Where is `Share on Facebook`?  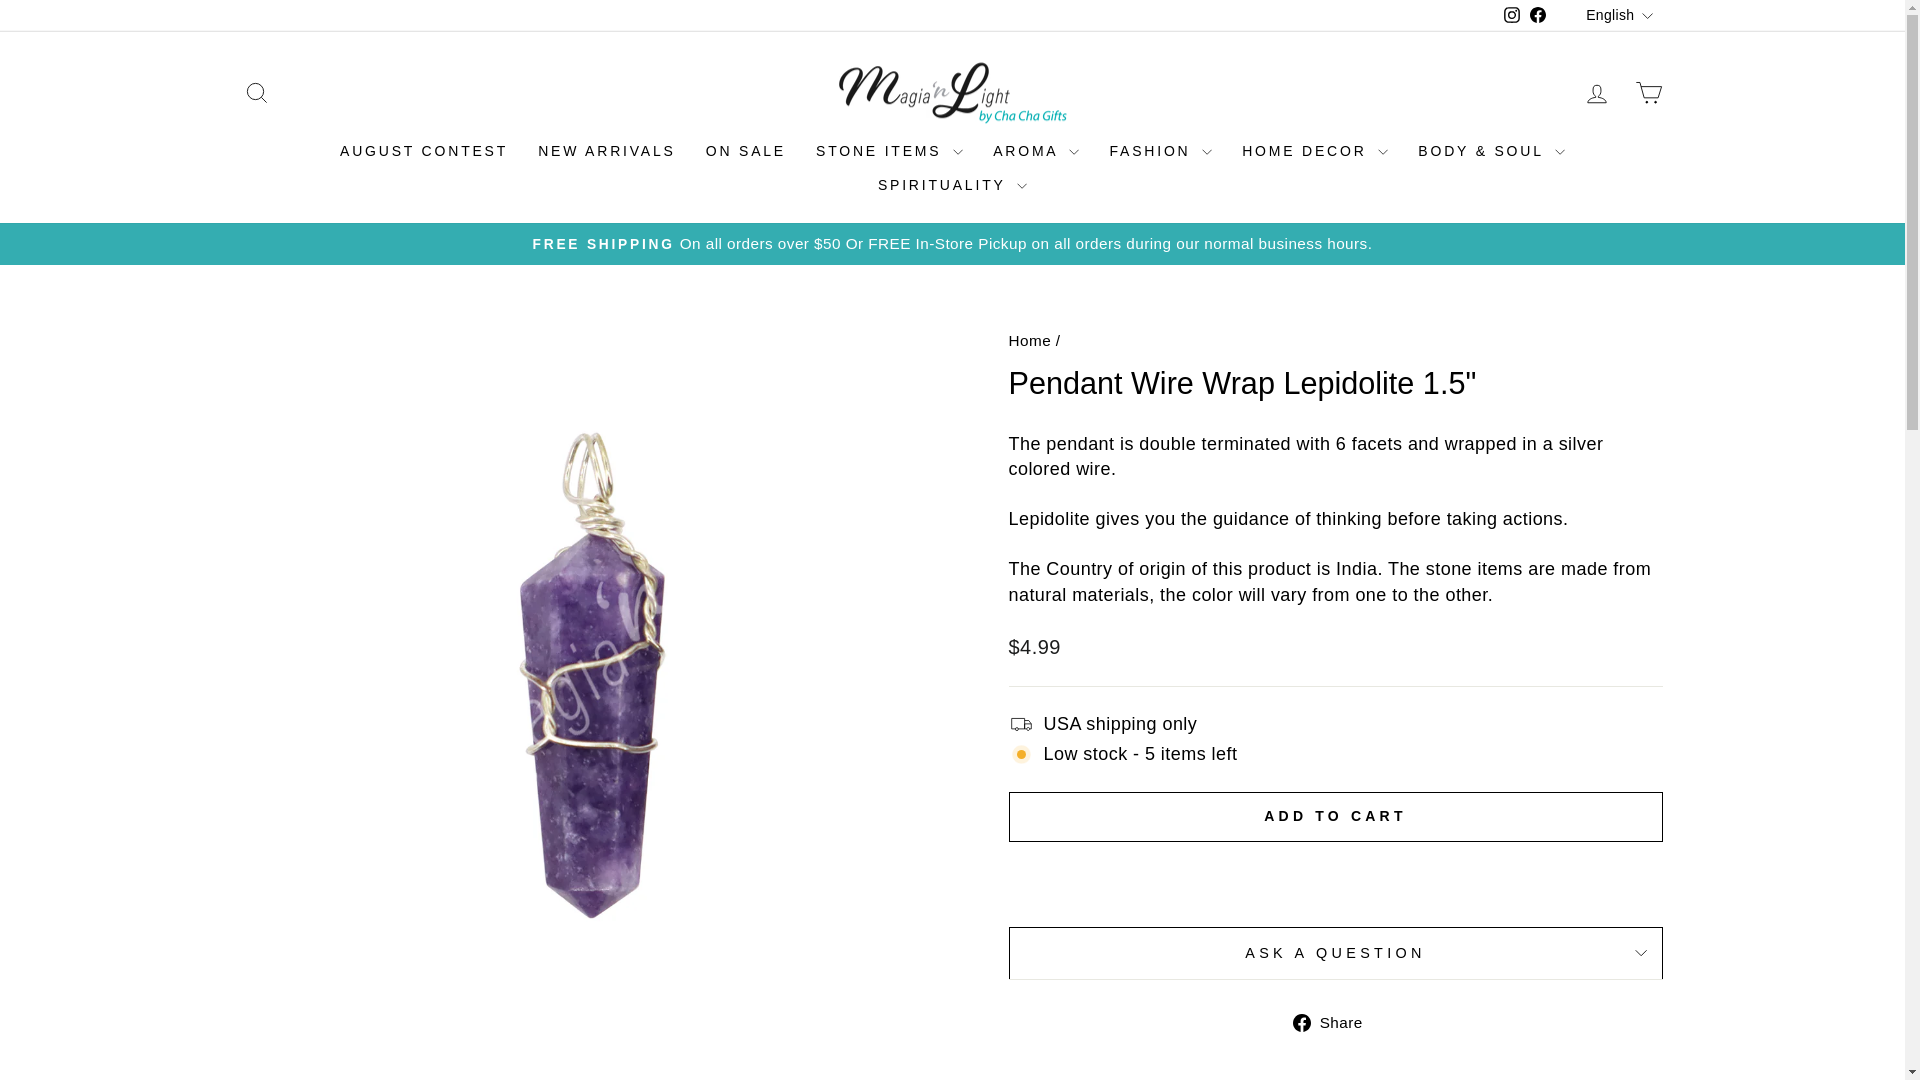
Share on Facebook is located at coordinates (1335, 1022).